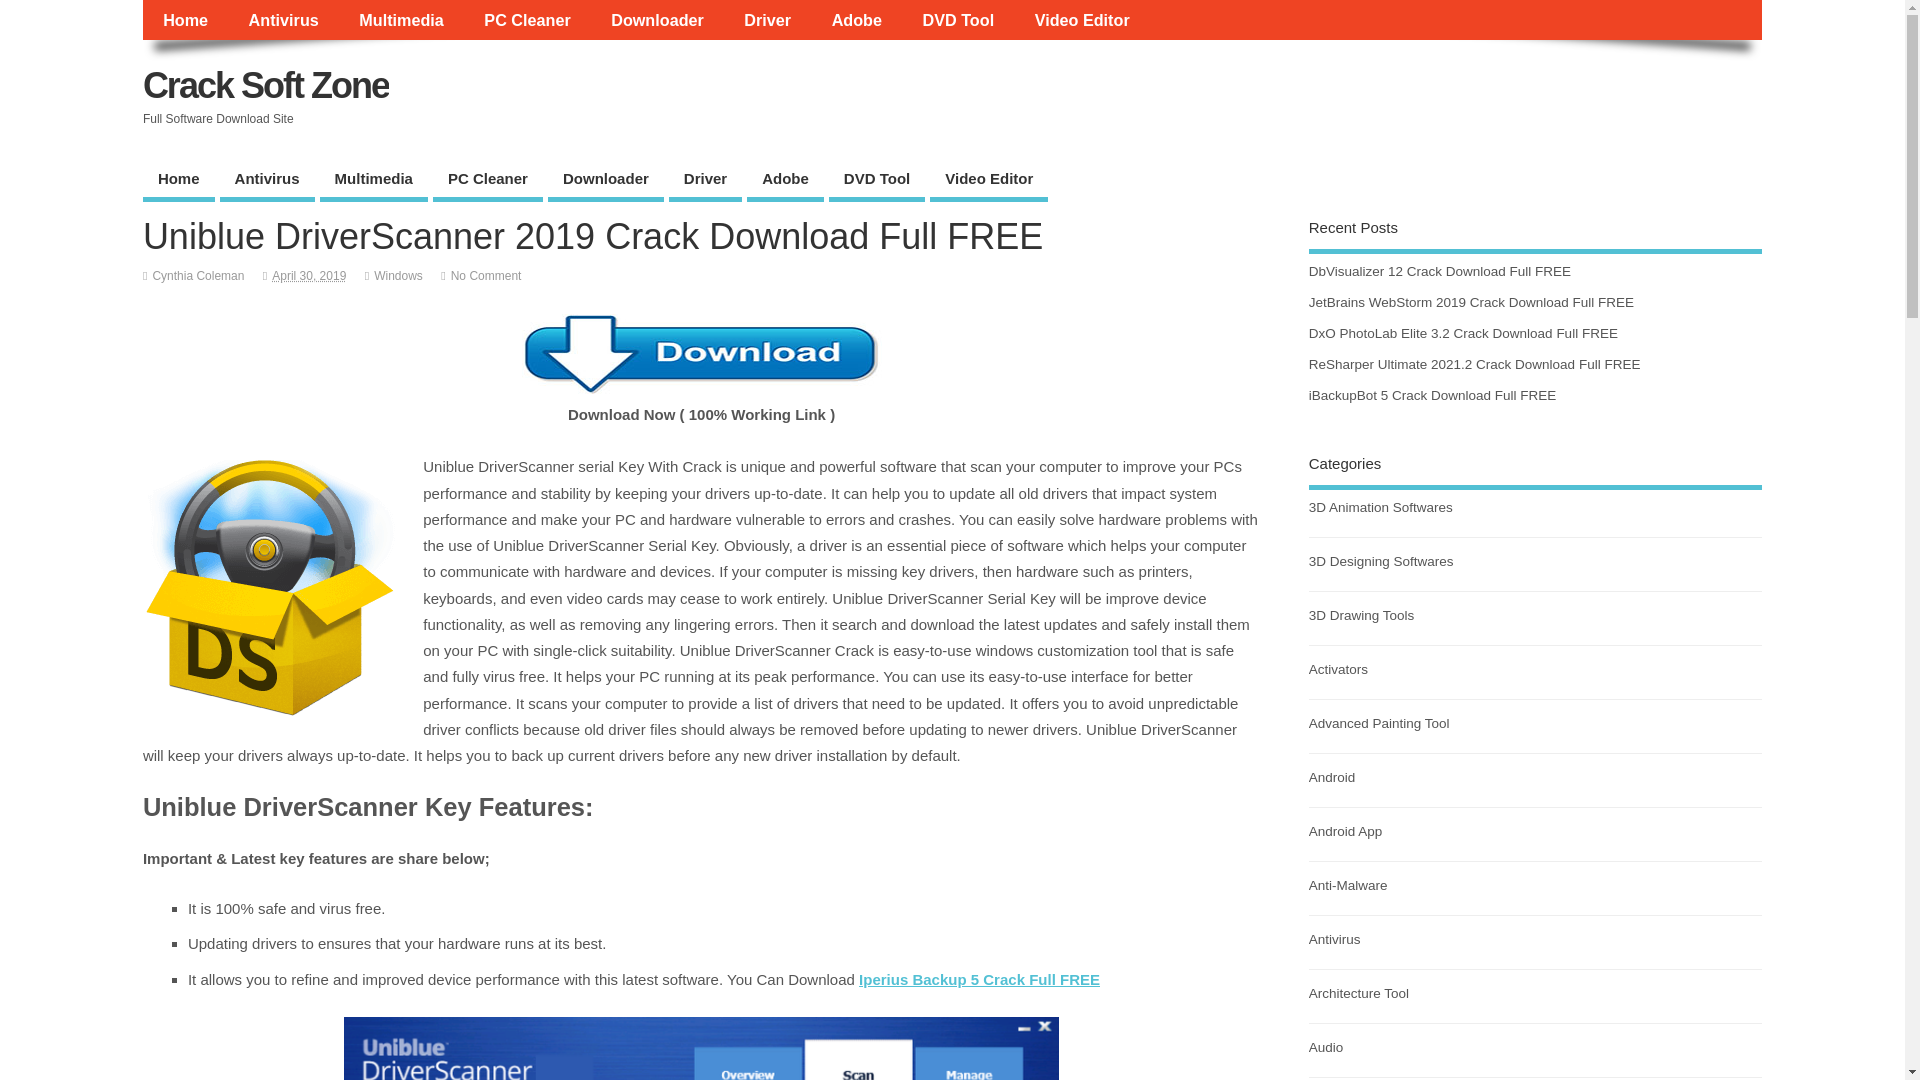 The width and height of the screenshot is (1920, 1080). What do you see at coordinates (486, 275) in the screenshot?
I see `No Comment` at bounding box center [486, 275].